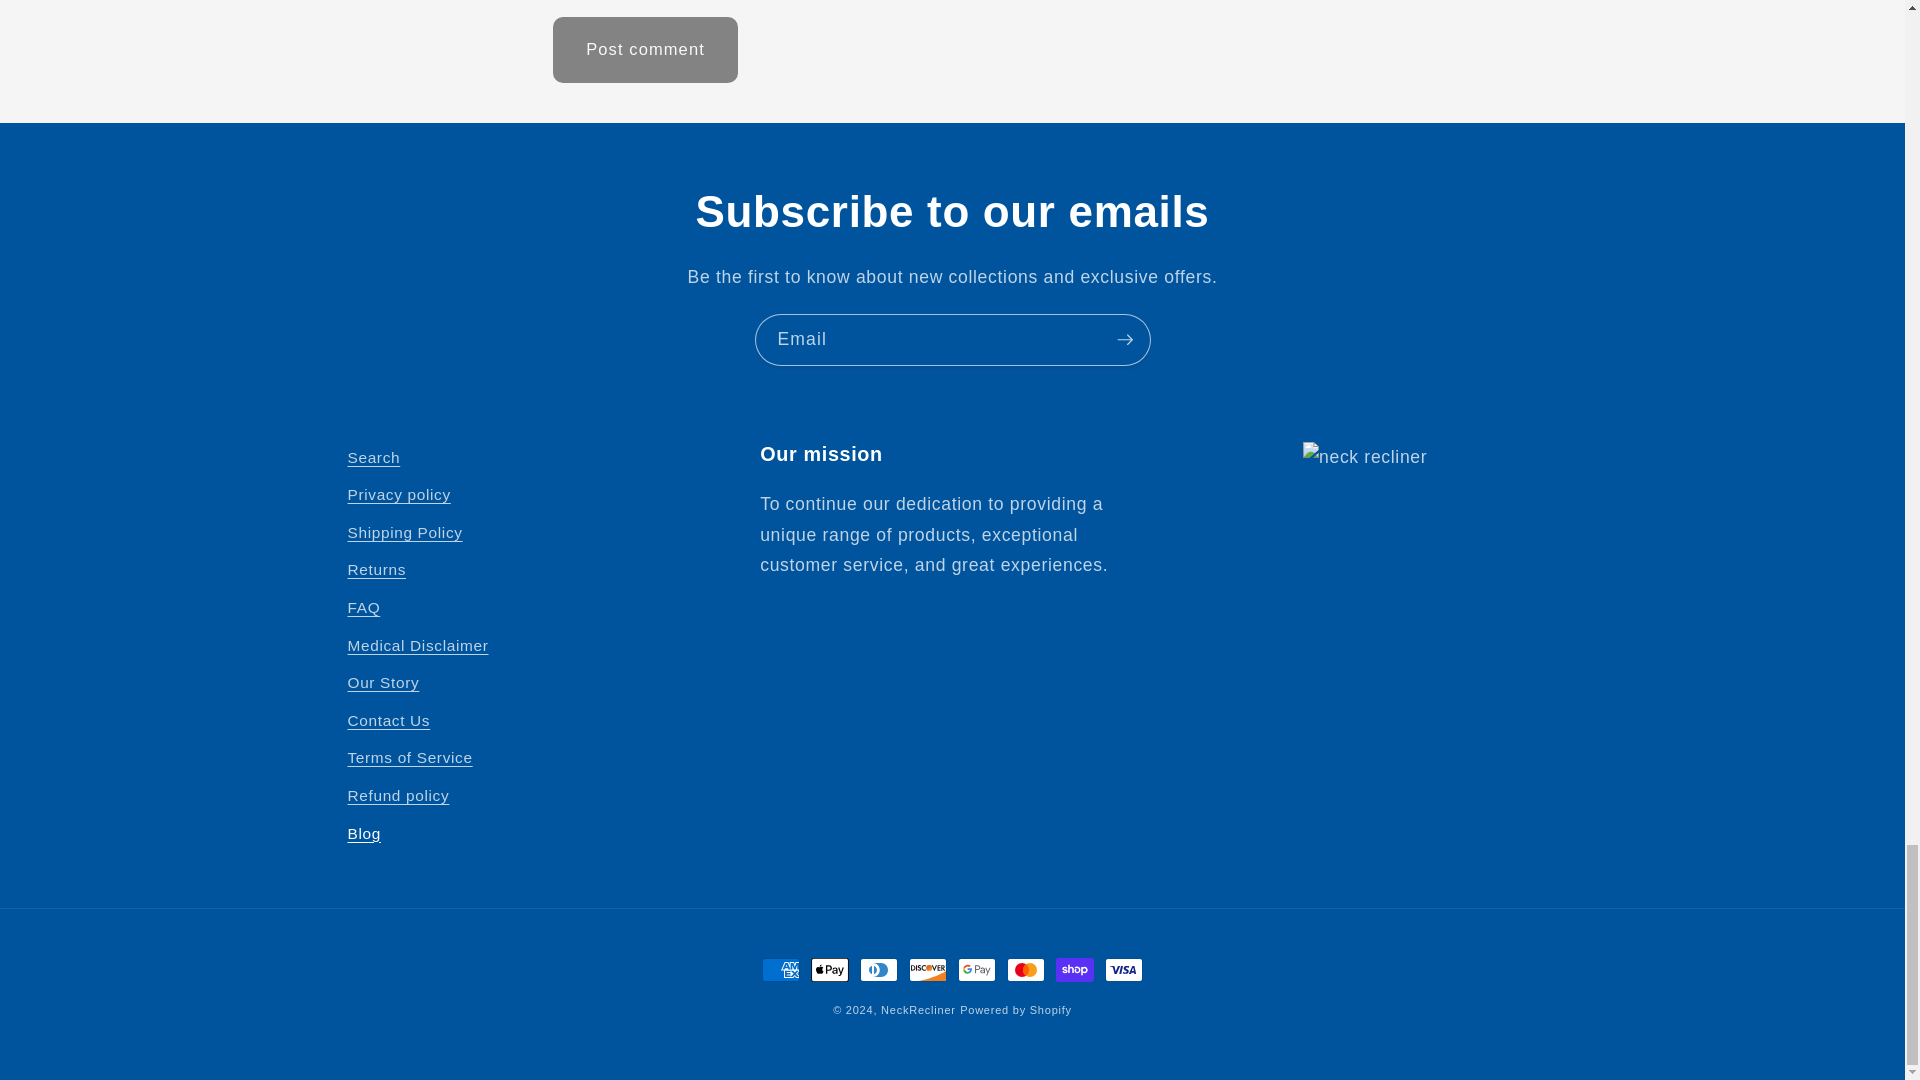  Describe the element at coordinates (1016, 1010) in the screenshot. I see `Powered by Shopify` at that location.